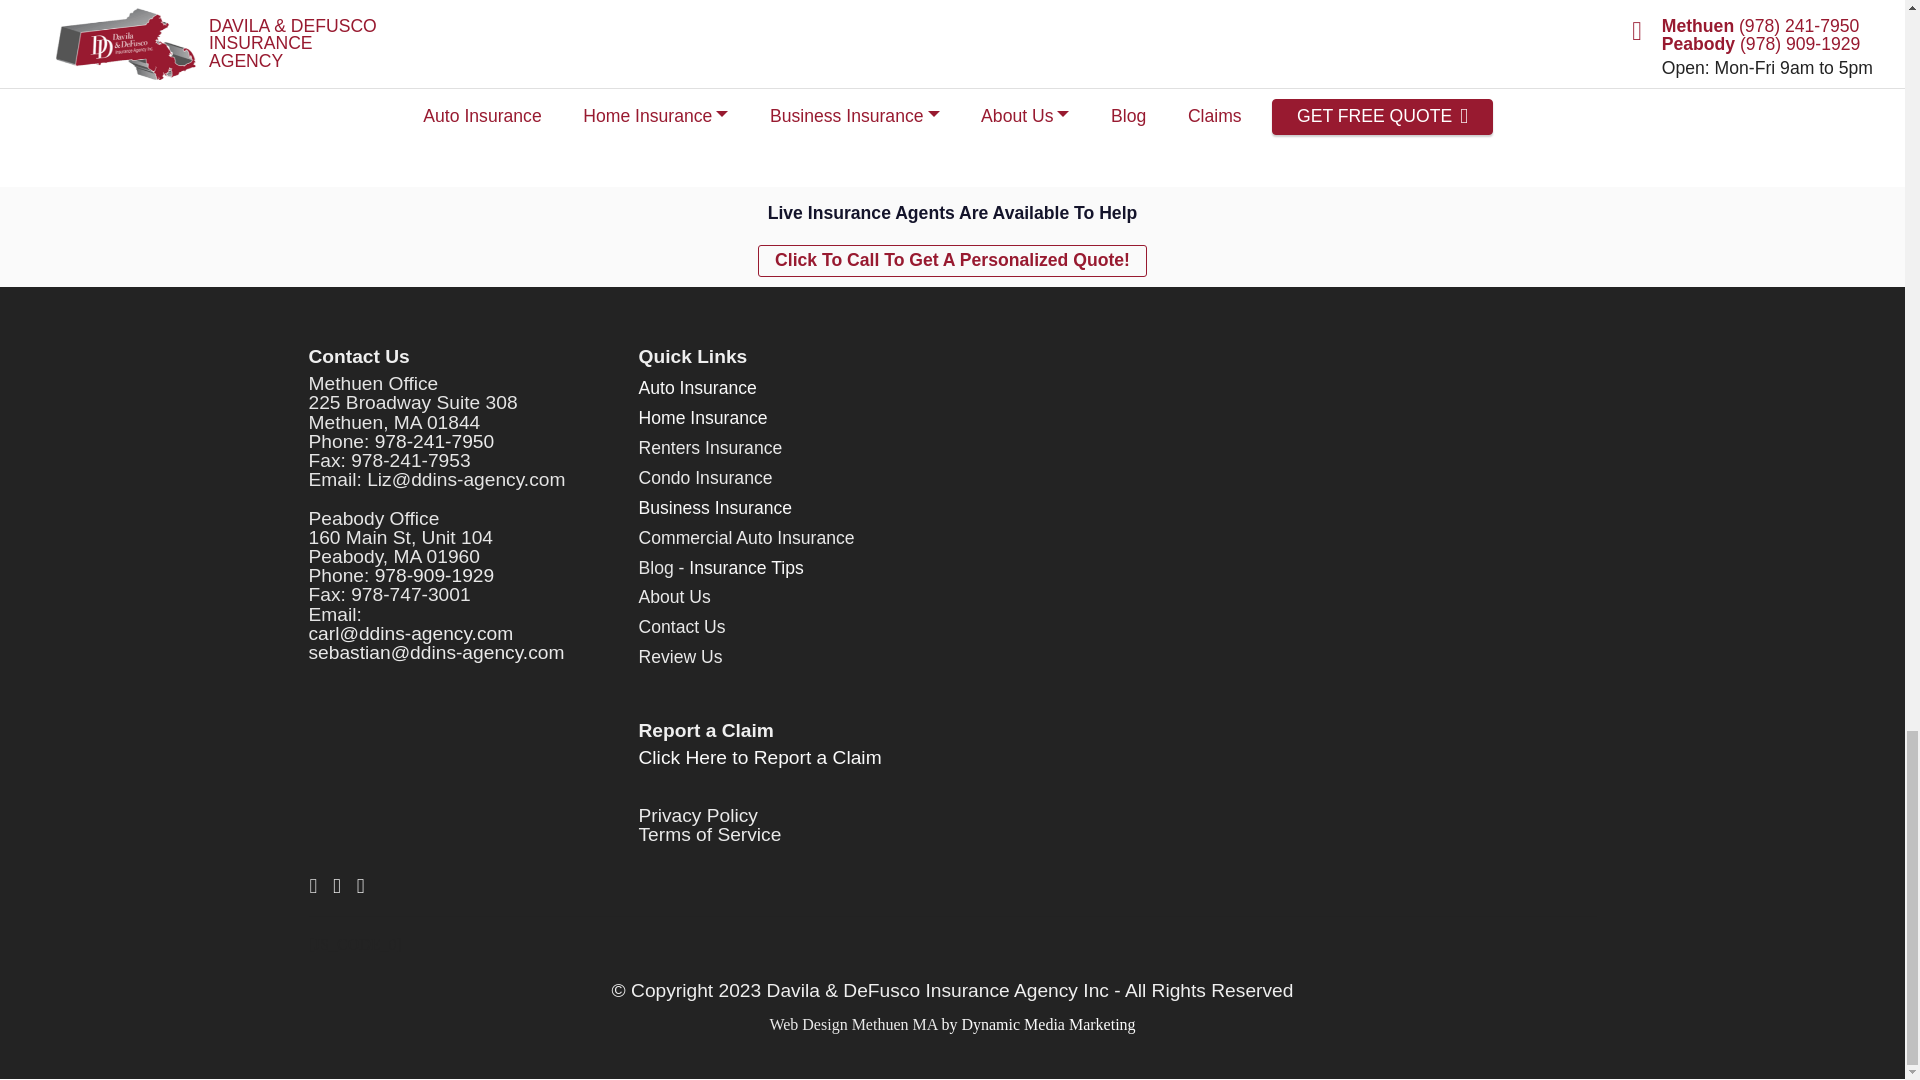  What do you see at coordinates (702, 418) in the screenshot?
I see `Home Insurance` at bounding box center [702, 418].